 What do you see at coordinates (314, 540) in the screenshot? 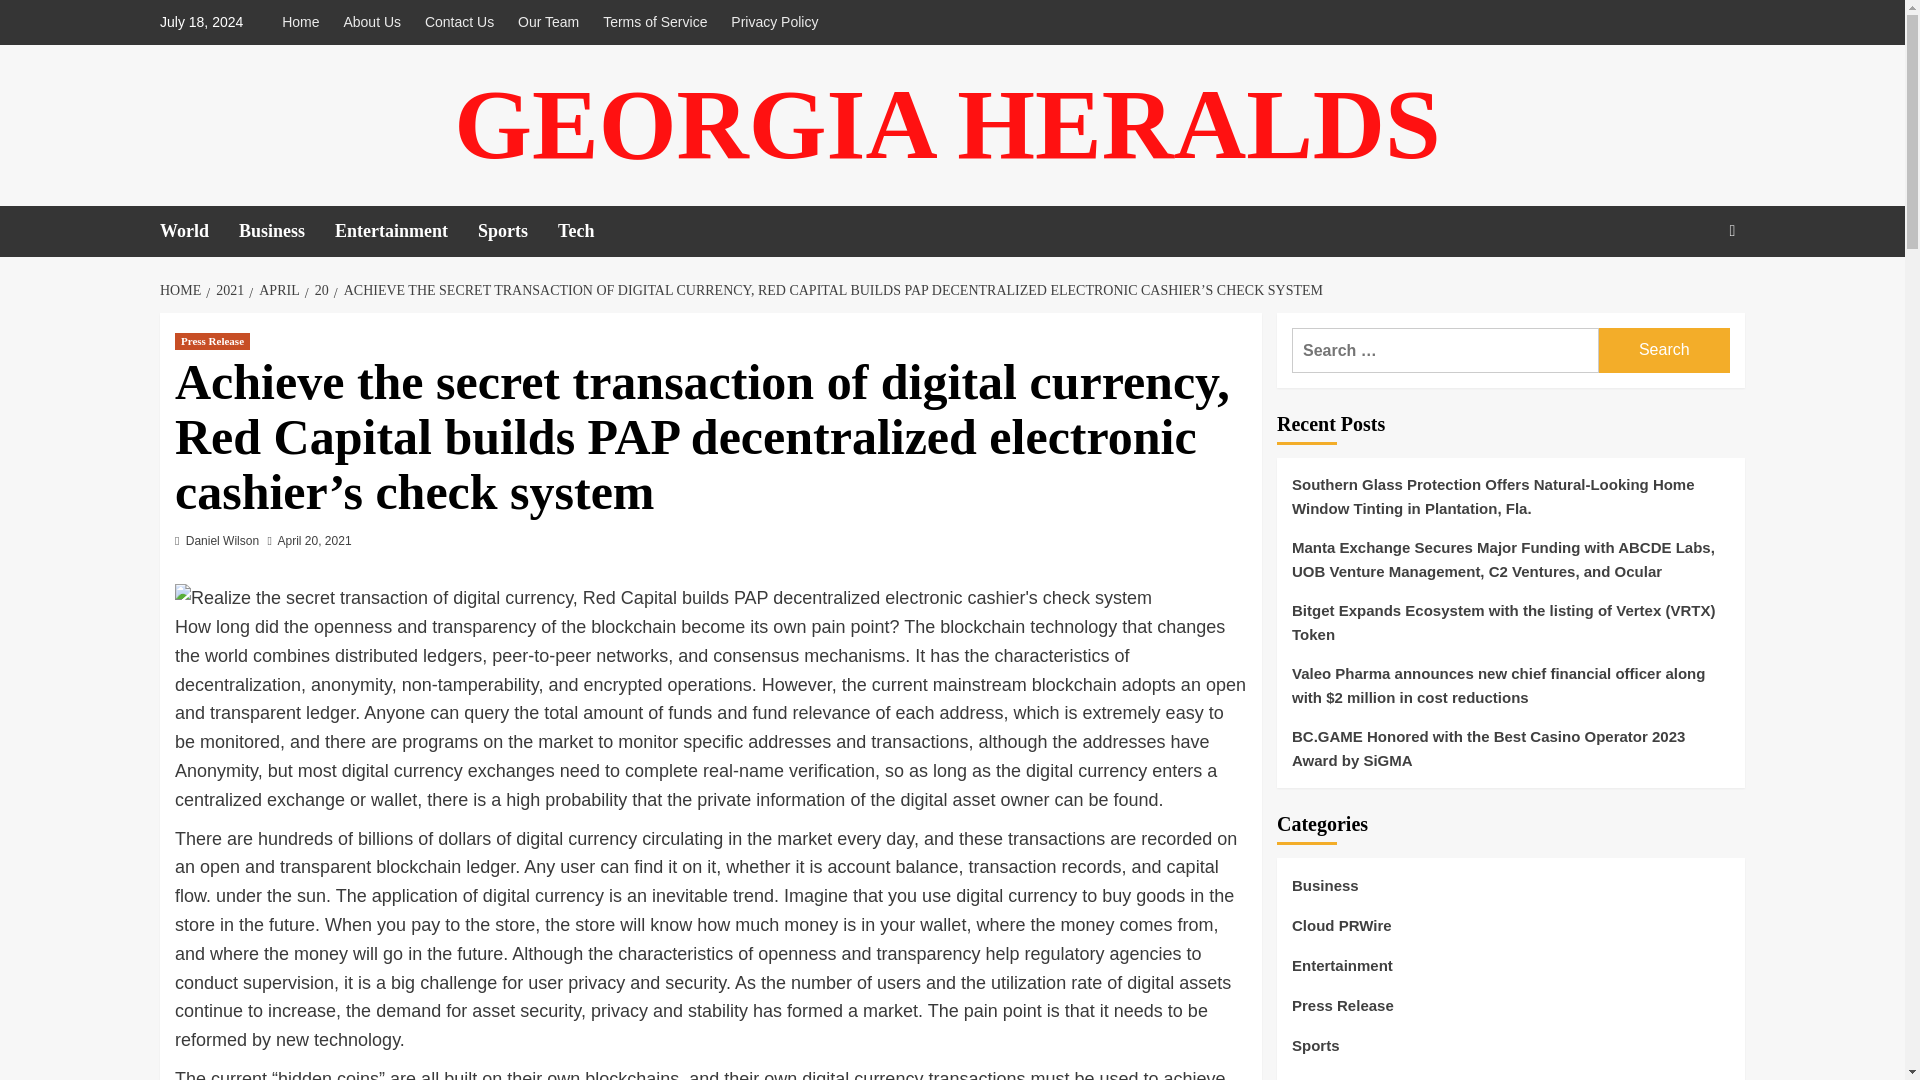
I see `April 20, 2021` at bounding box center [314, 540].